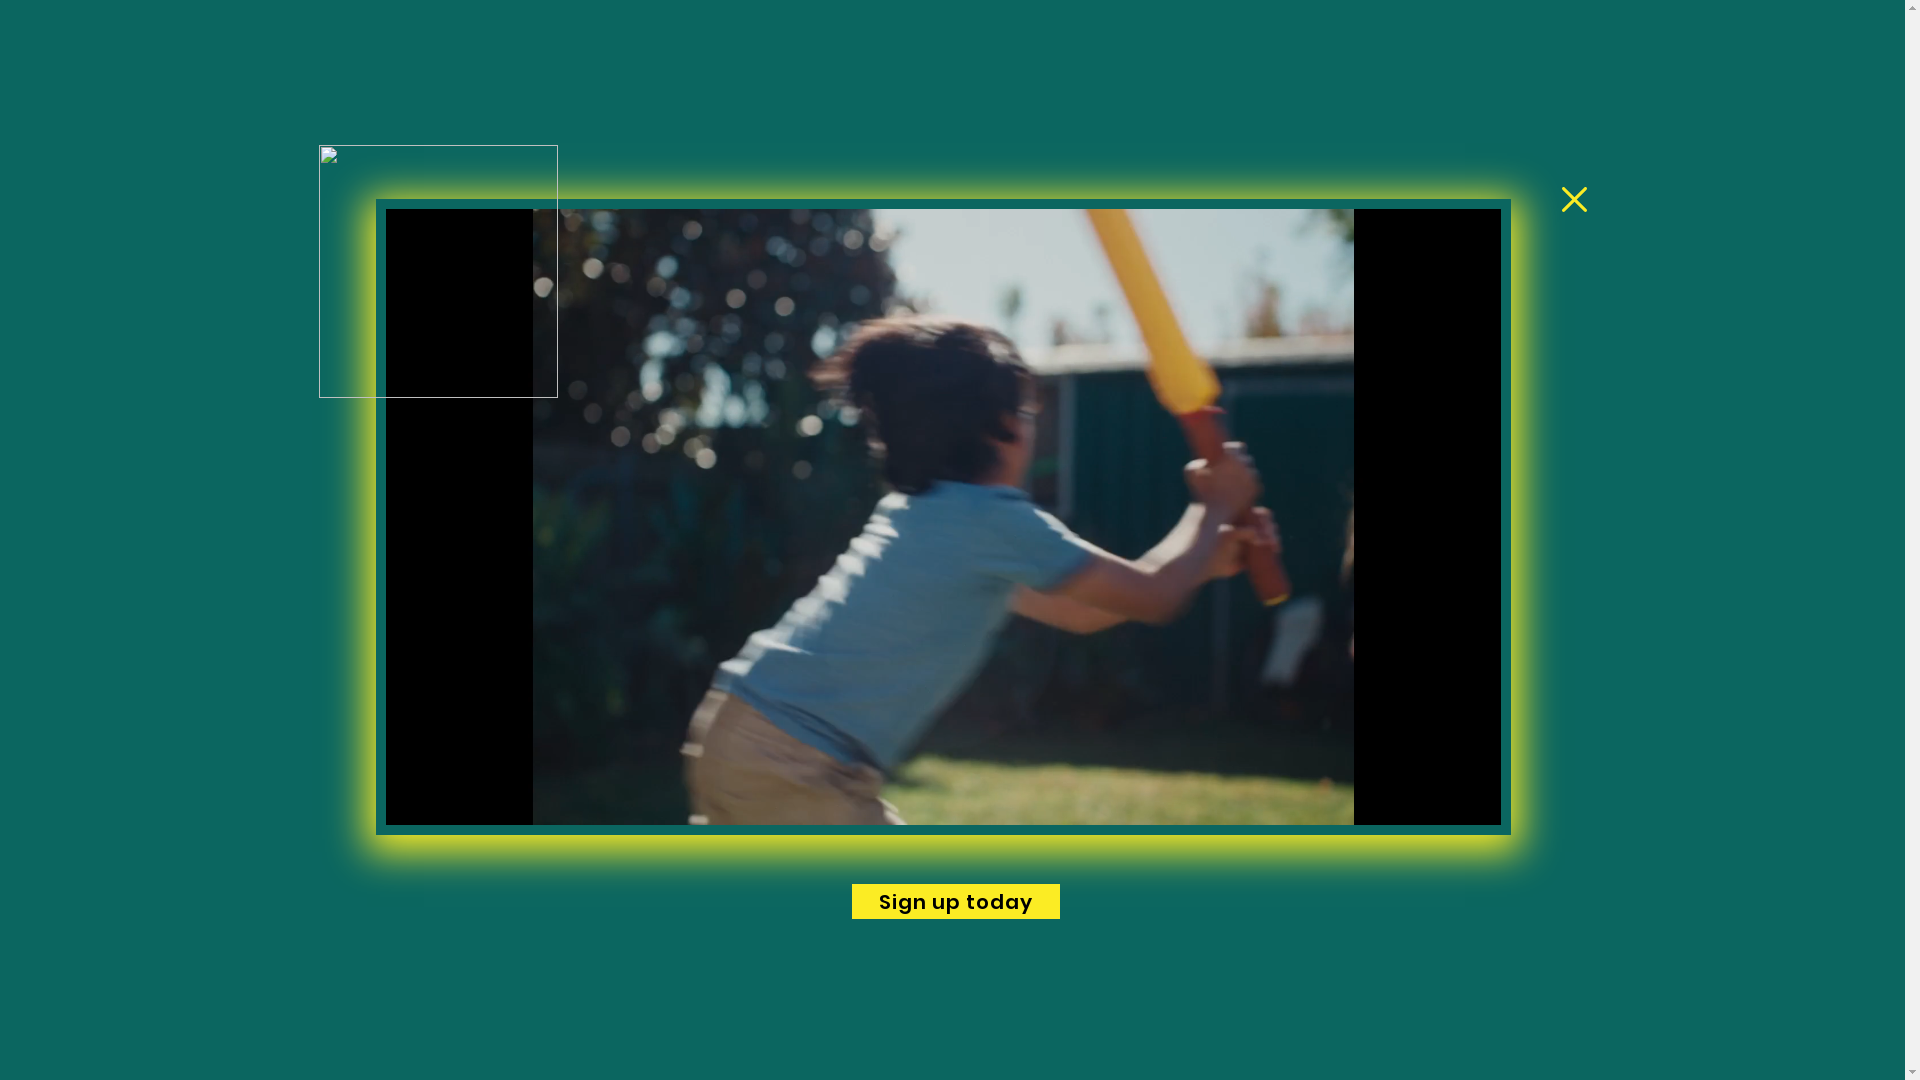  Describe the element at coordinates (1574, 200) in the screenshot. I see `Back to site` at that location.